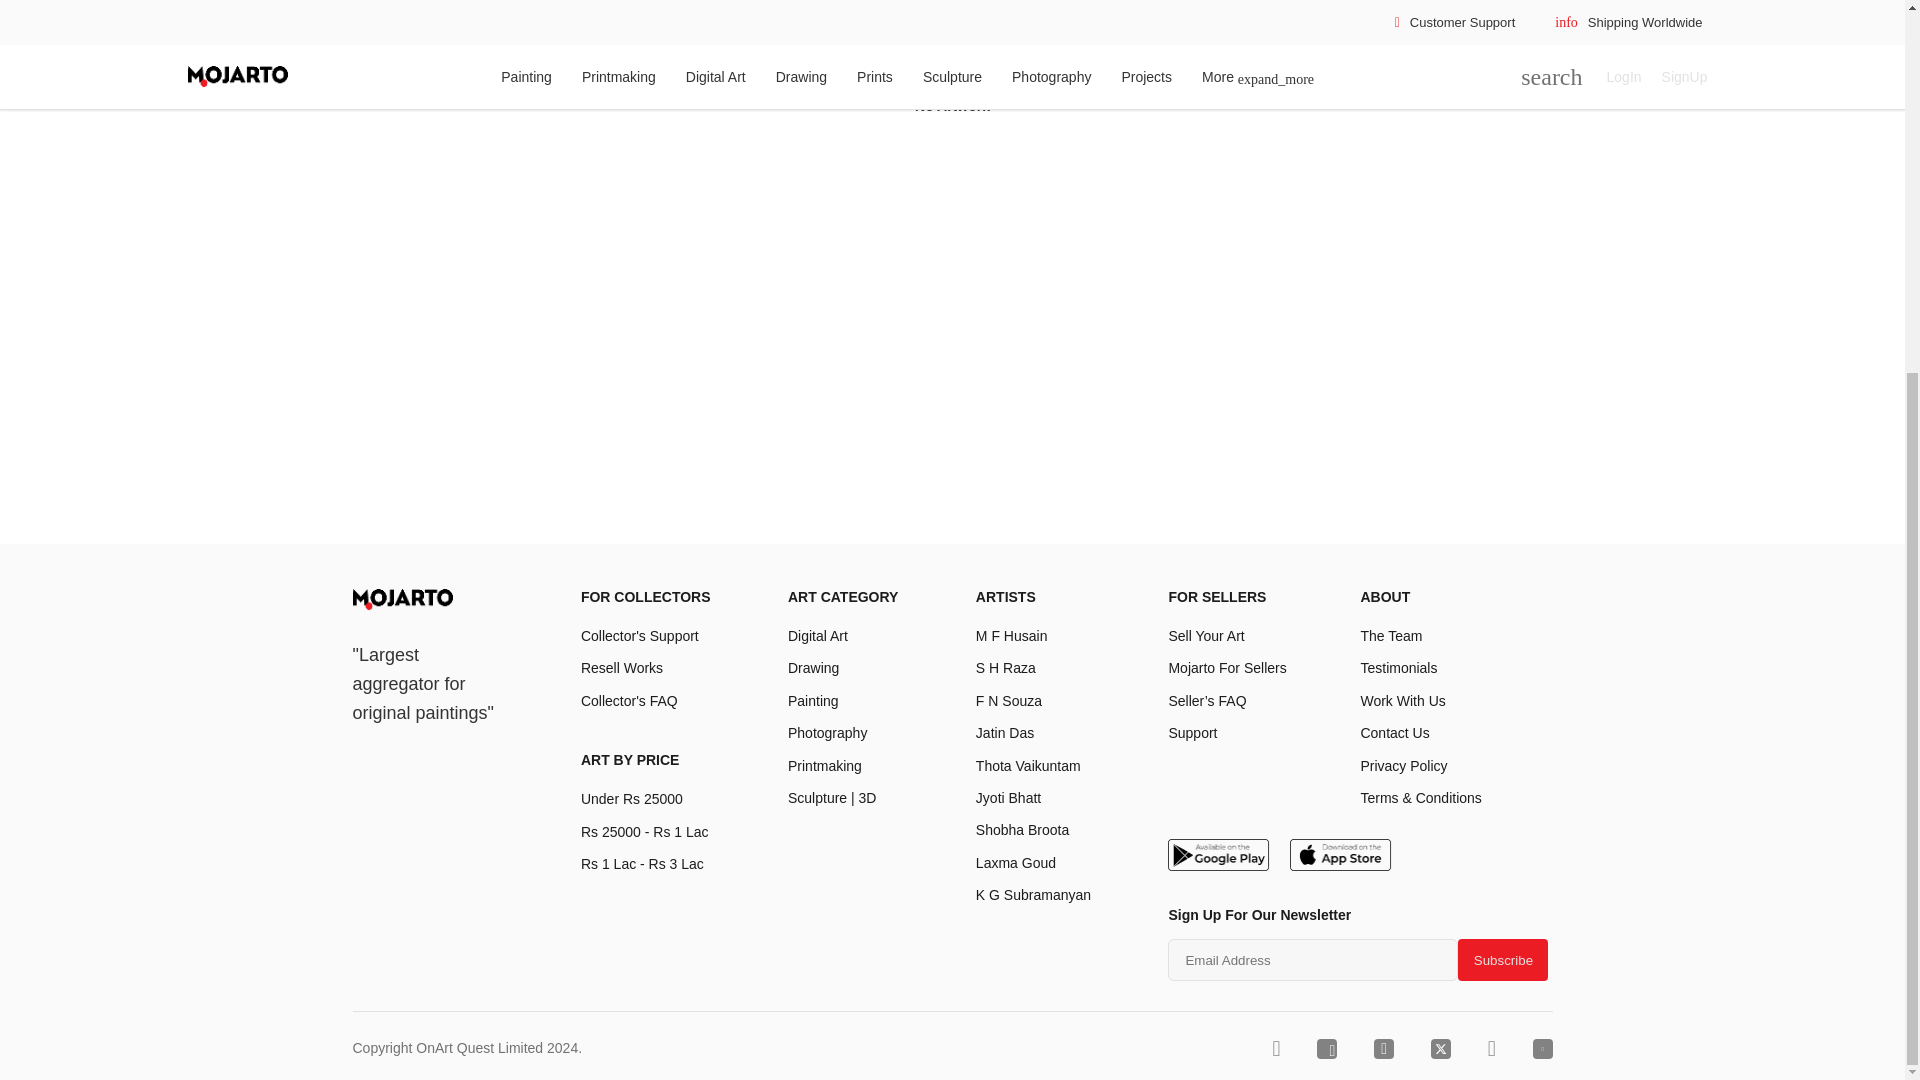 This screenshot has height=1080, width=1920. What do you see at coordinates (1542, 1048) in the screenshot?
I see `Youtube` at bounding box center [1542, 1048].